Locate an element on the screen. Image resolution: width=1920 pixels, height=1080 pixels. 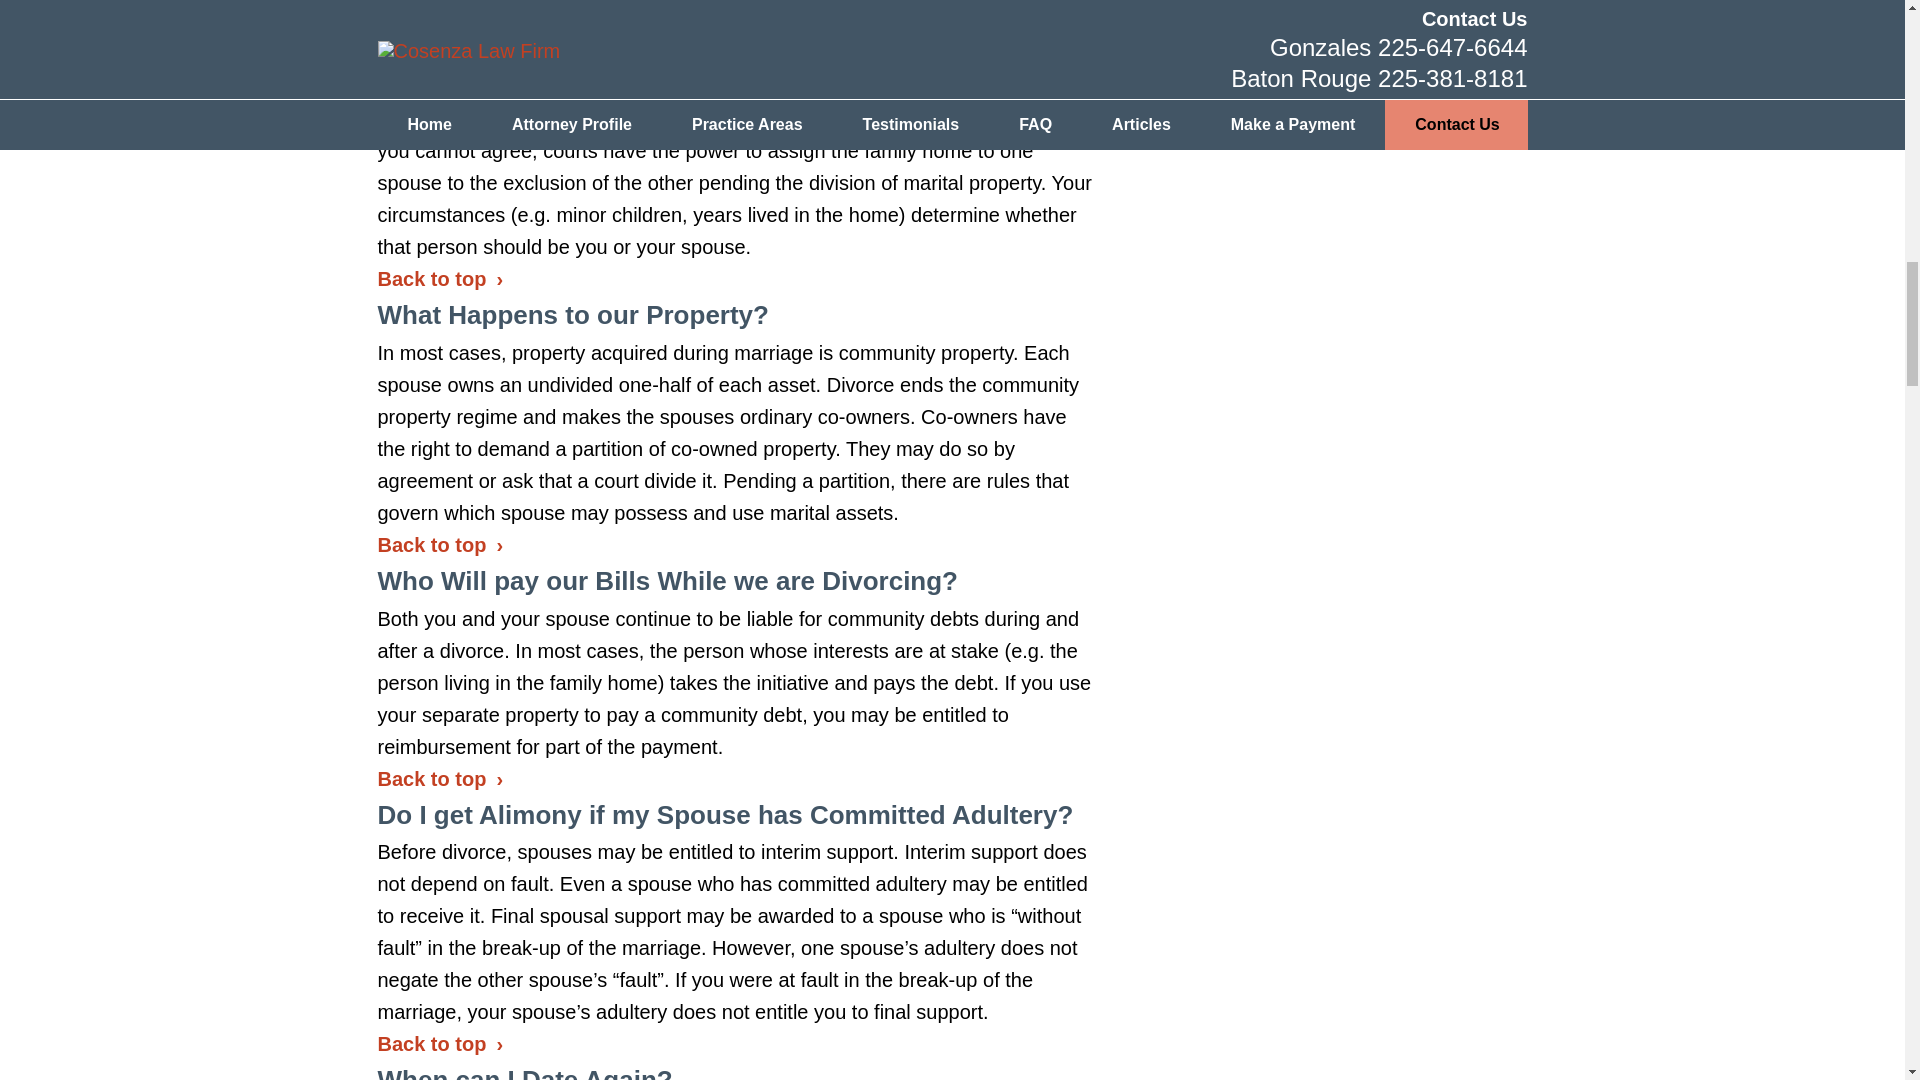
Back to top is located at coordinates (440, 15).